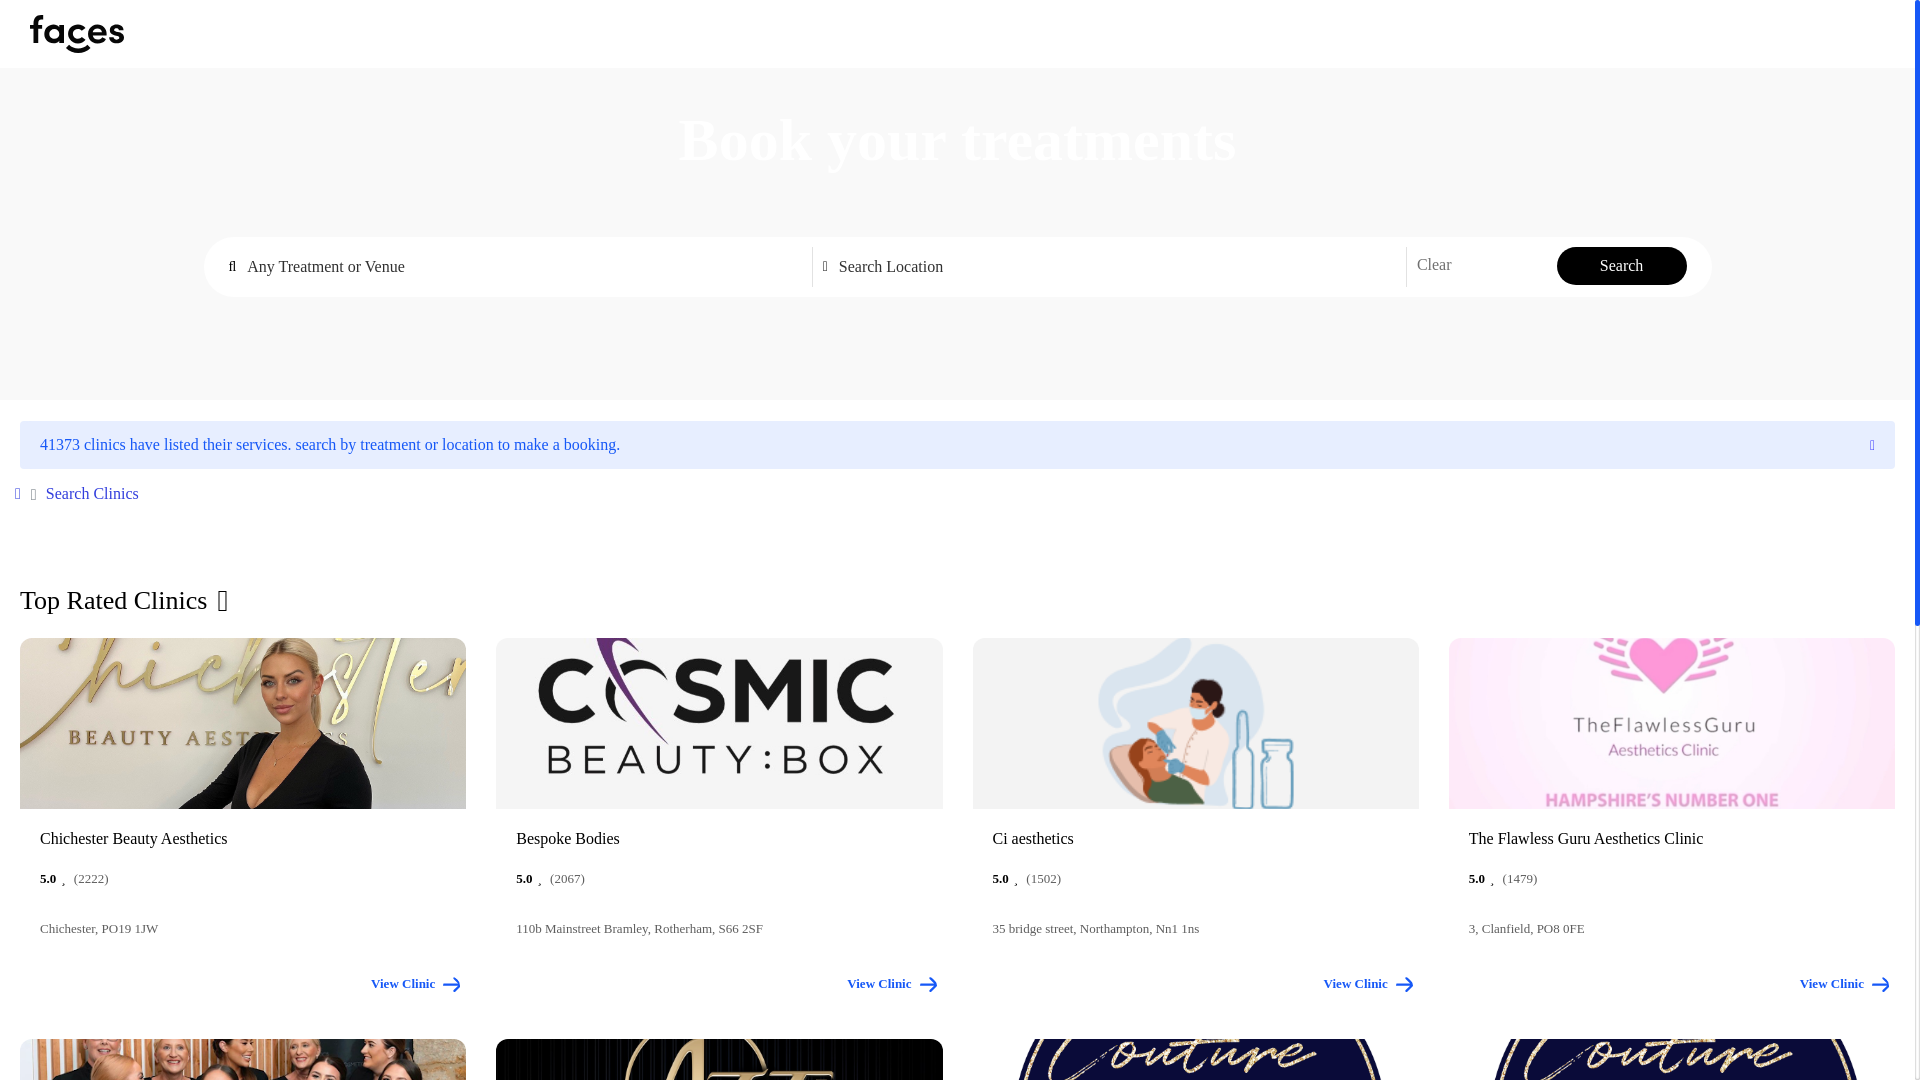 The image size is (1920, 1080). I want to click on Clear, so click(1434, 264).